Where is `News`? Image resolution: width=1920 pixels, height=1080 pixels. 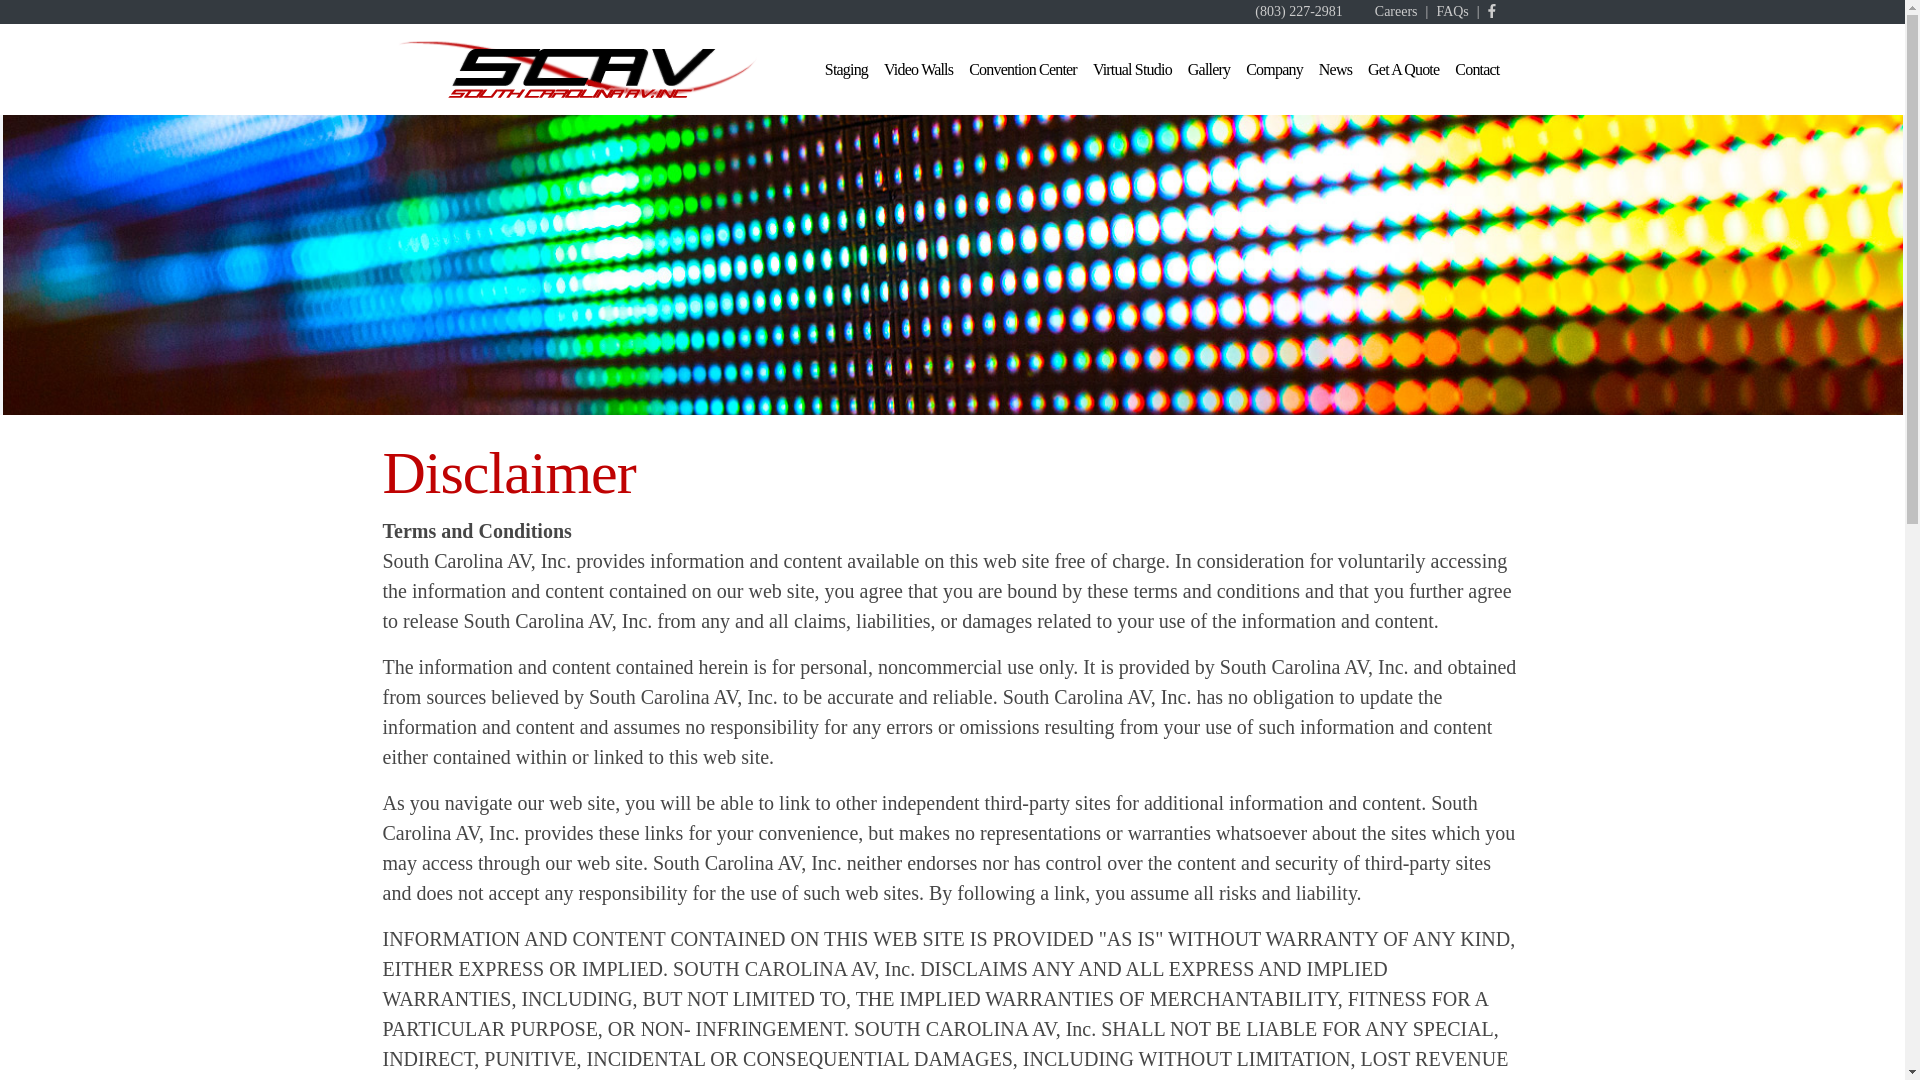
News is located at coordinates (1335, 70).